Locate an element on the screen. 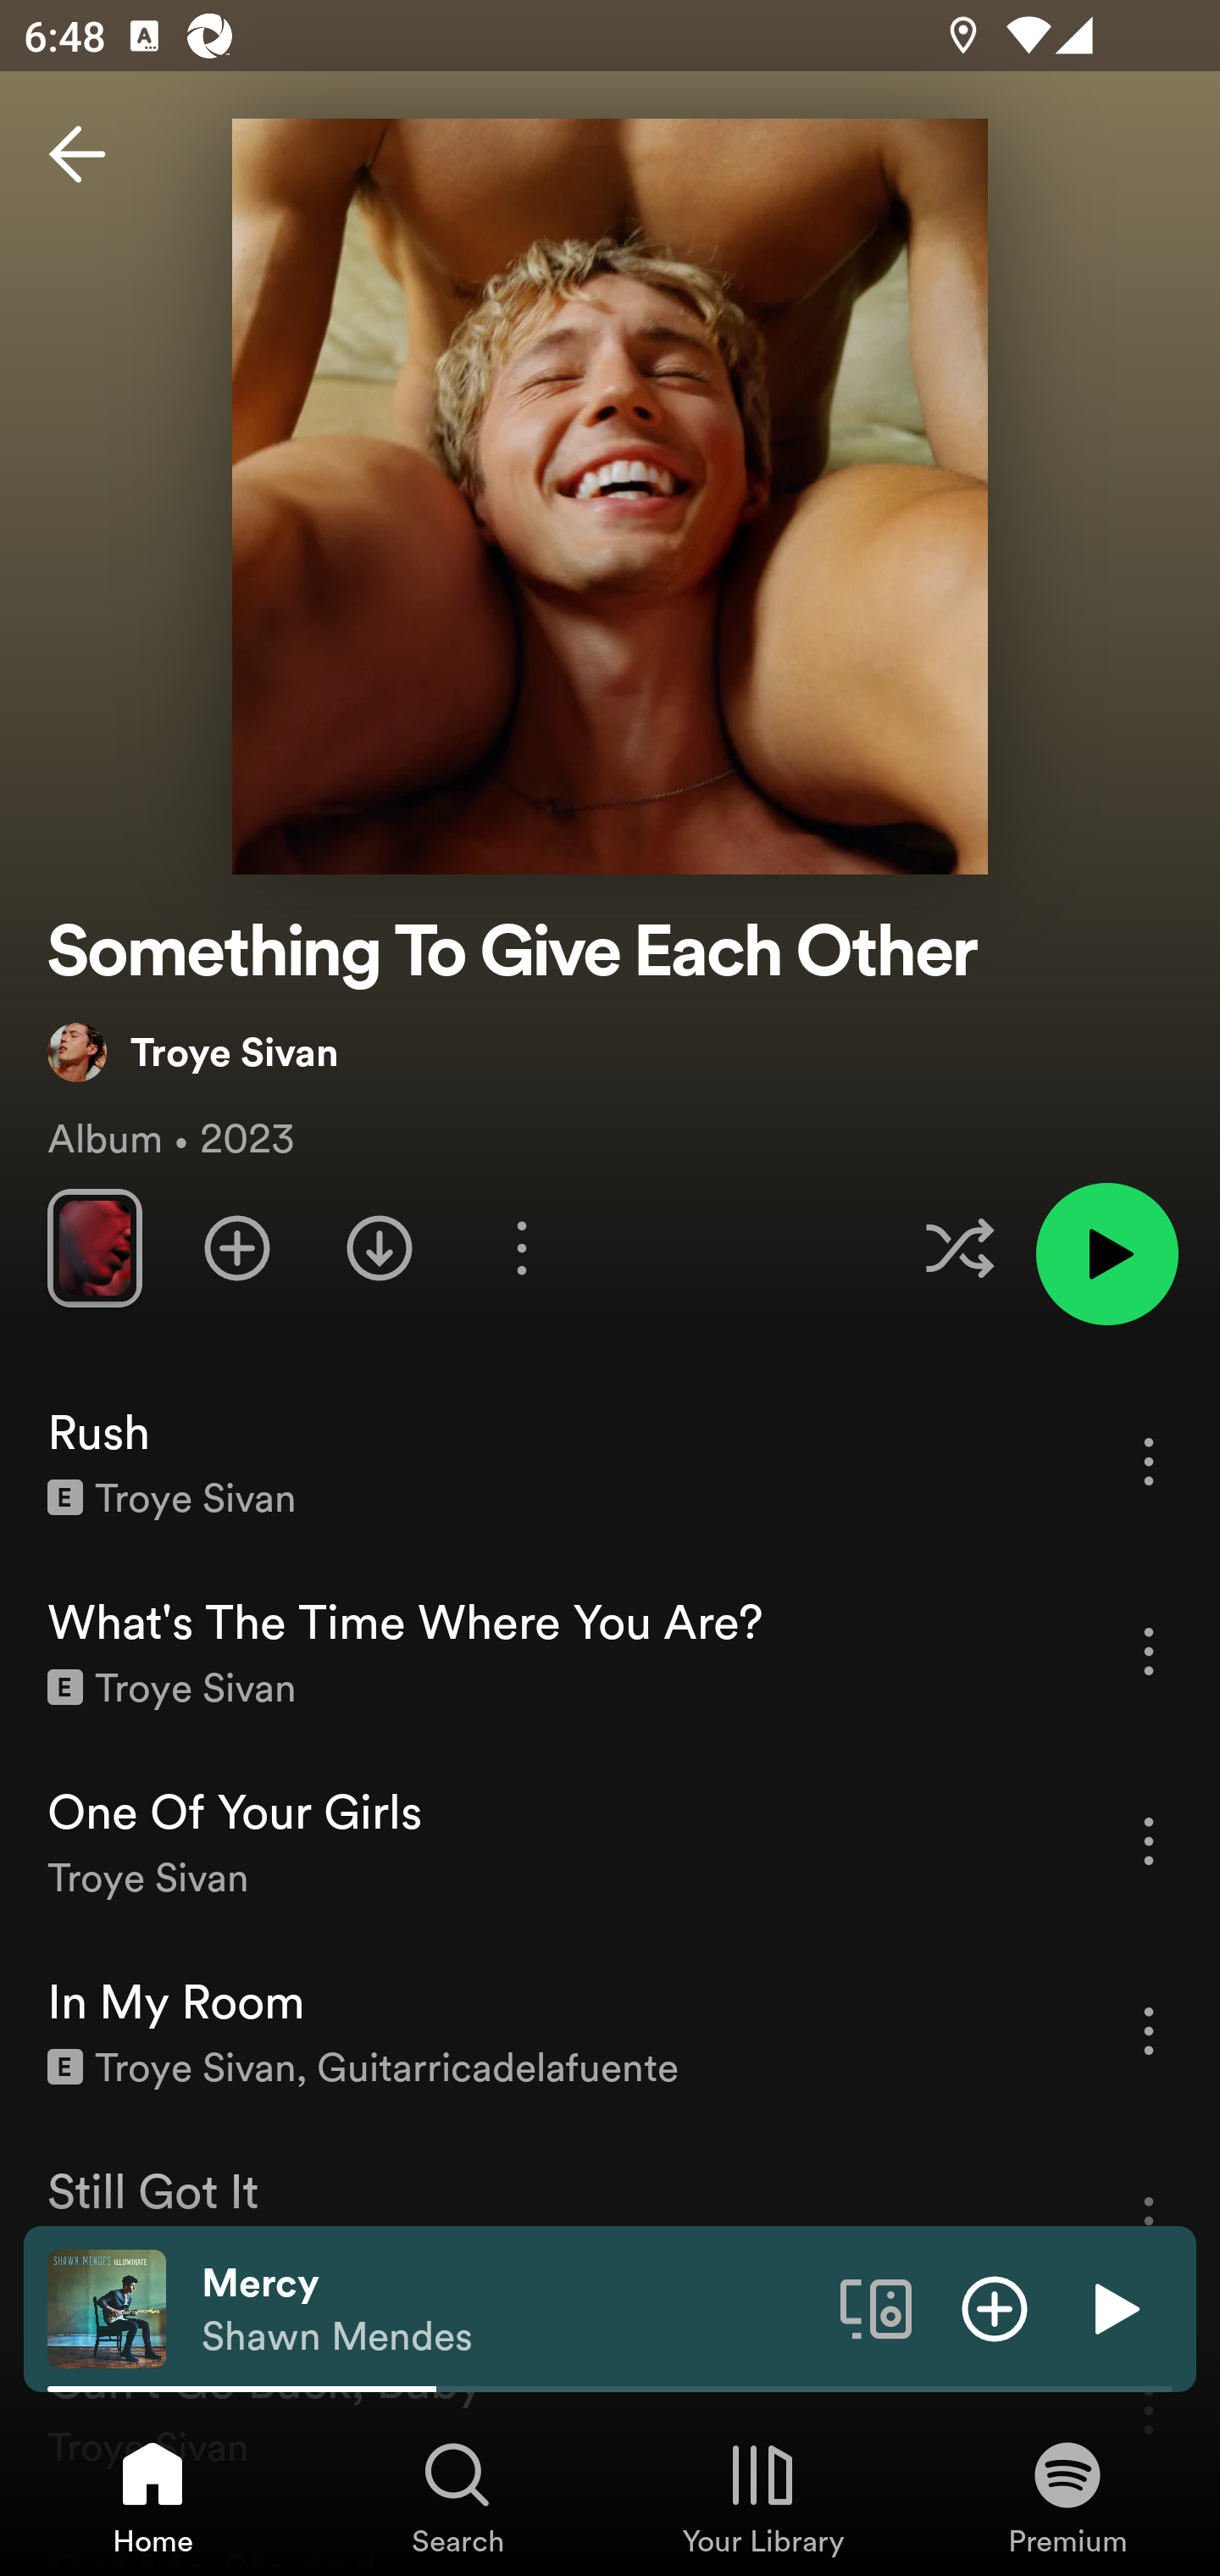  Play playlist is located at coordinates (1106, 1254).